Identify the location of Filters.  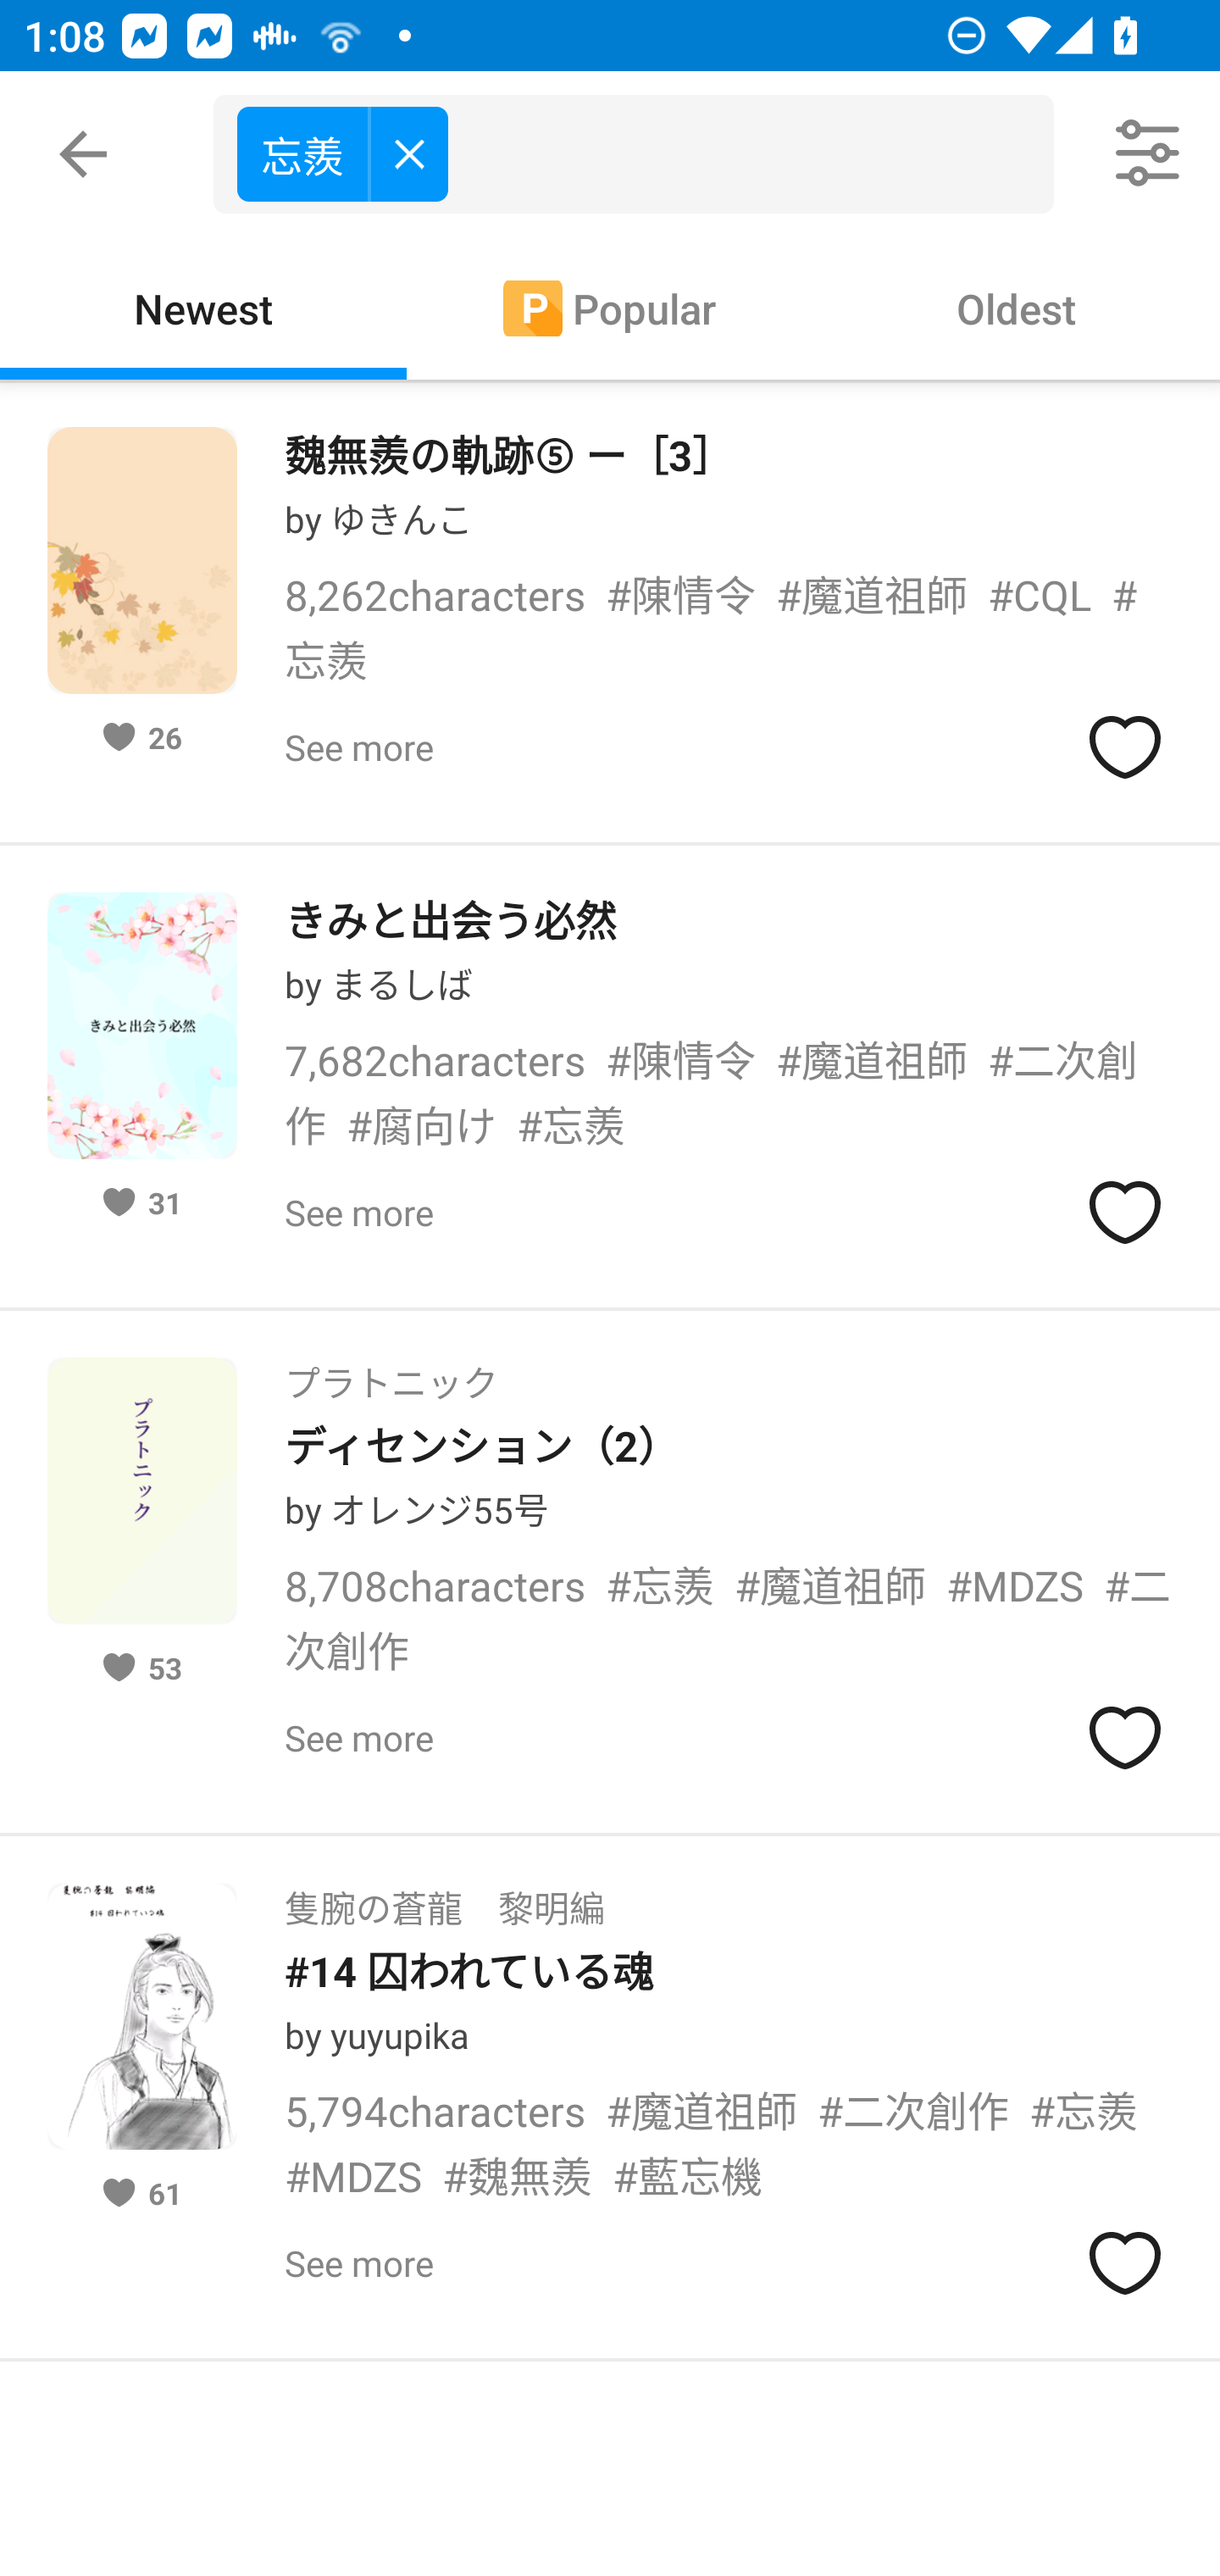
(1149, 154).